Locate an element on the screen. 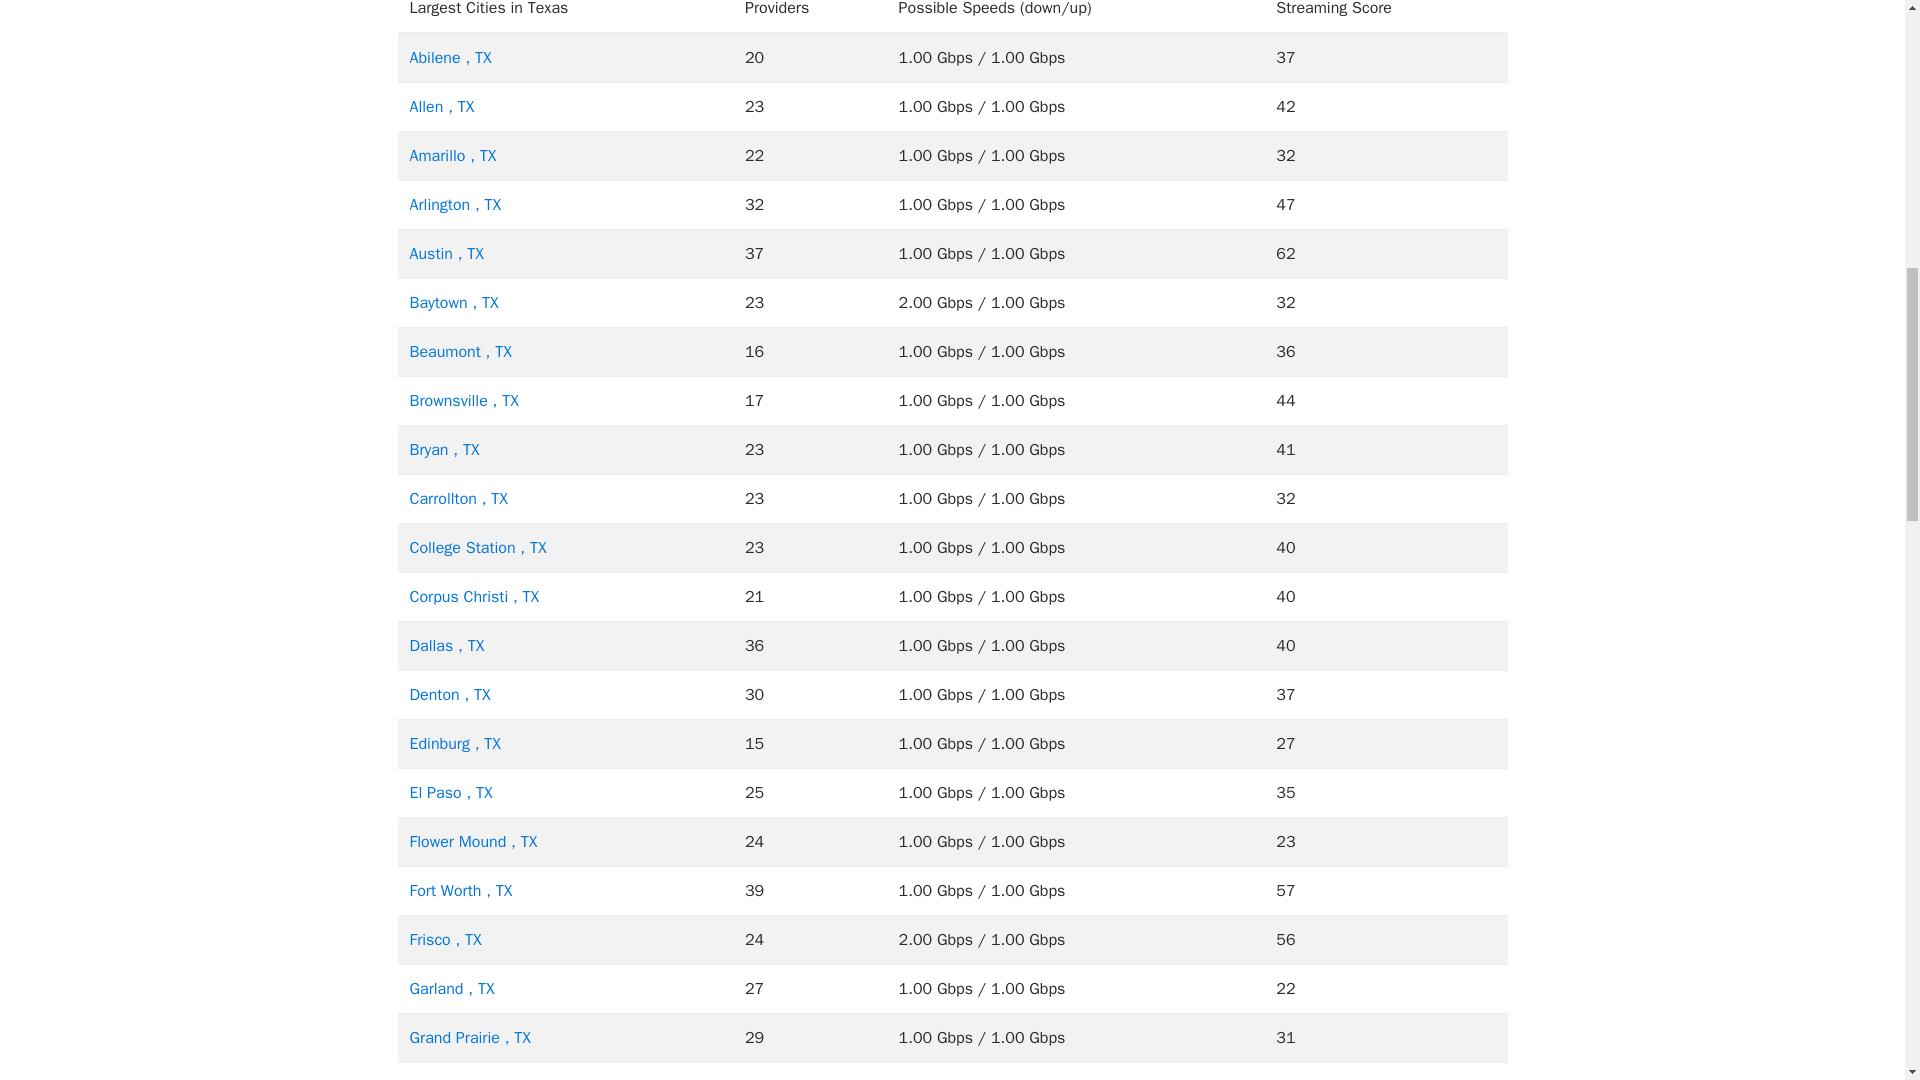  Brownsville , TX is located at coordinates (464, 400).